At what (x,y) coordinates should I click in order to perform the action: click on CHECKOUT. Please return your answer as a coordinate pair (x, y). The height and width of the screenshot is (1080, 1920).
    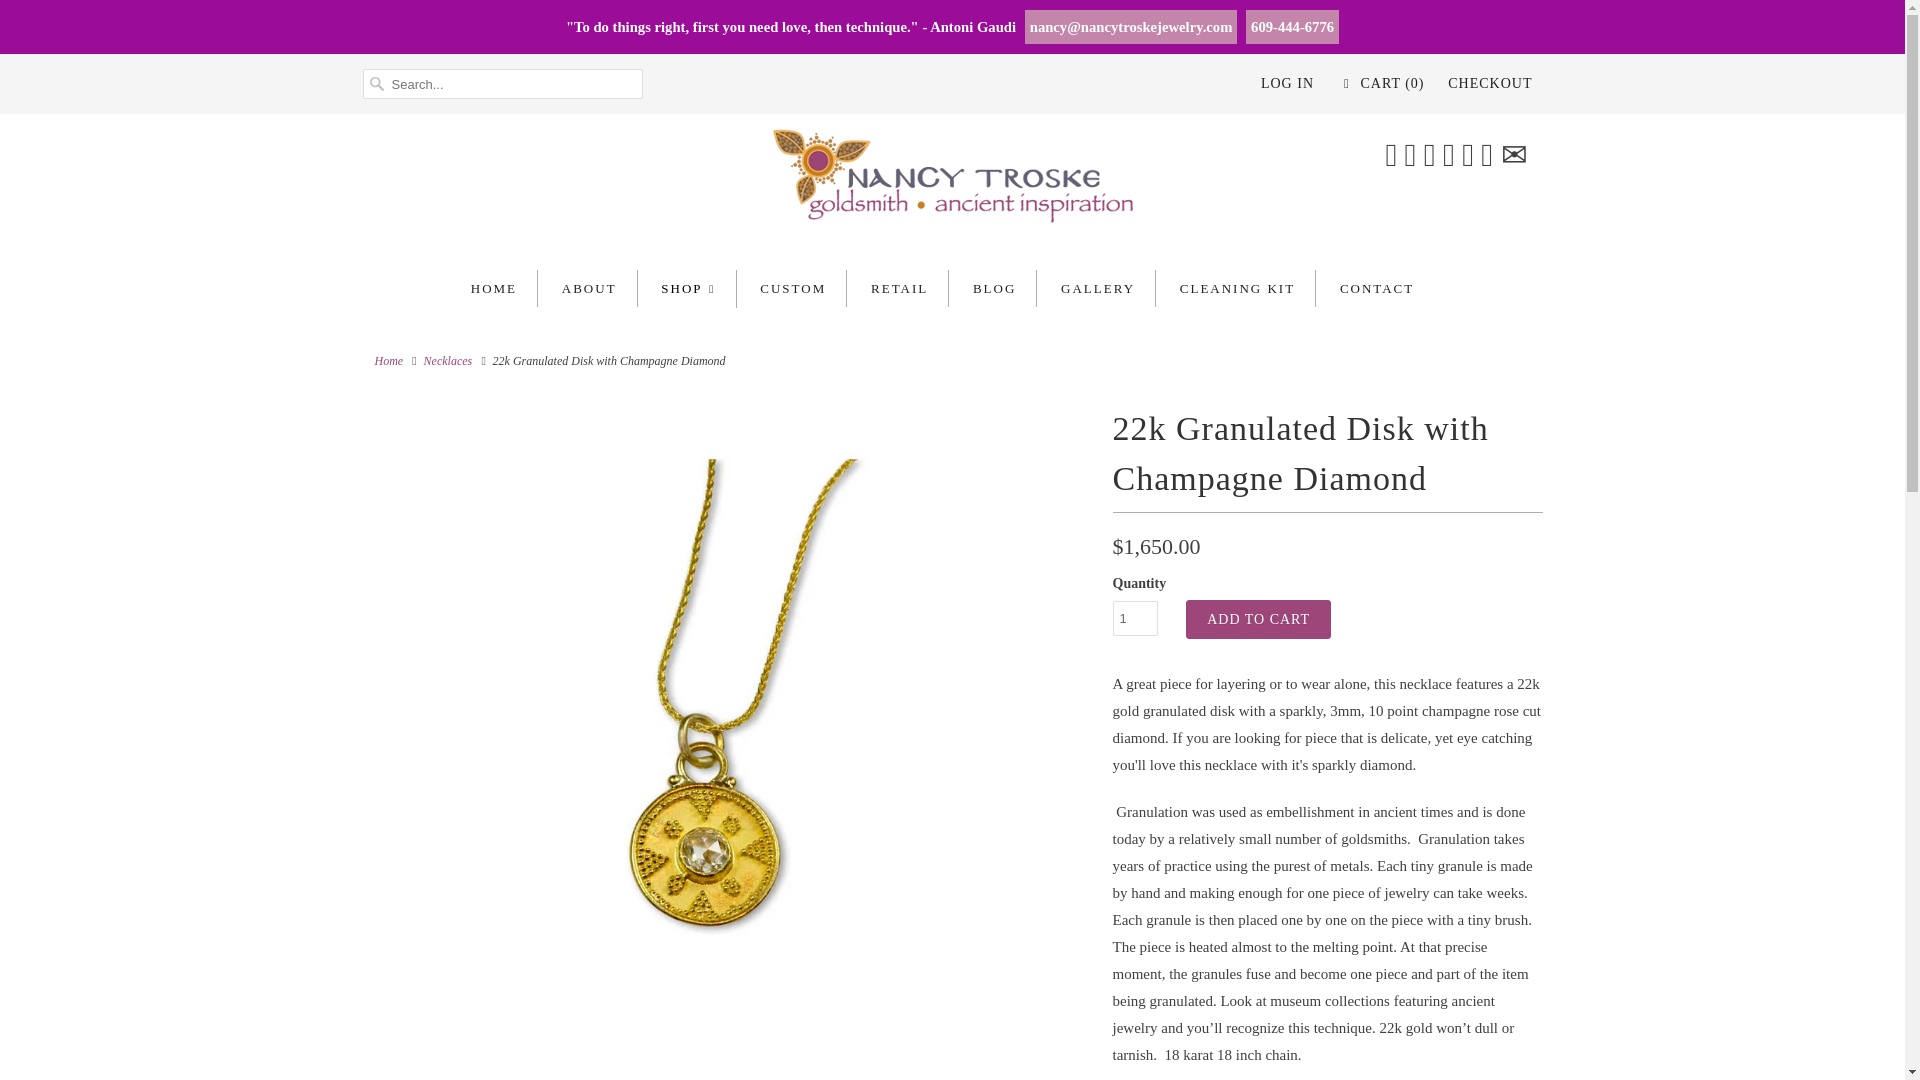
    Looking at the image, I should click on (1490, 84).